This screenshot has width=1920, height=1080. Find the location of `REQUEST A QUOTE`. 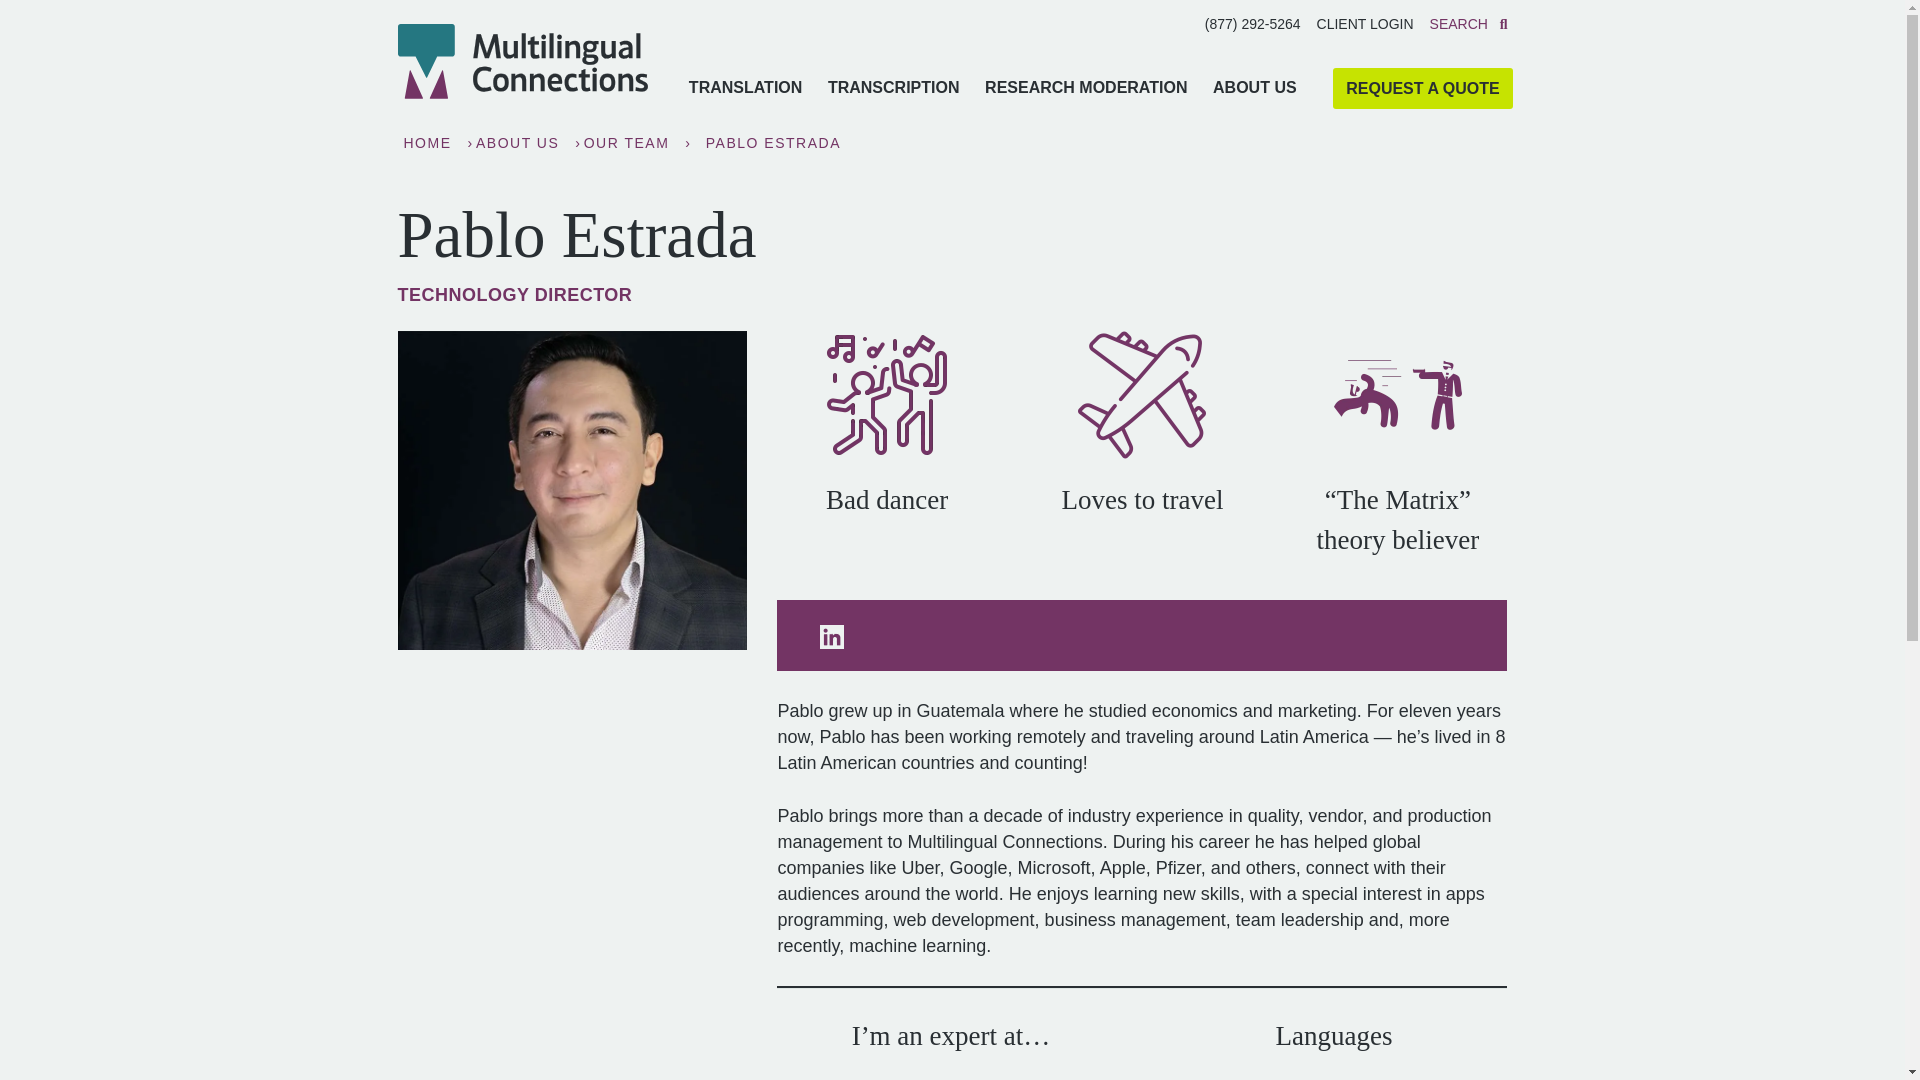

REQUEST A QUOTE is located at coordinates (1422, 88).